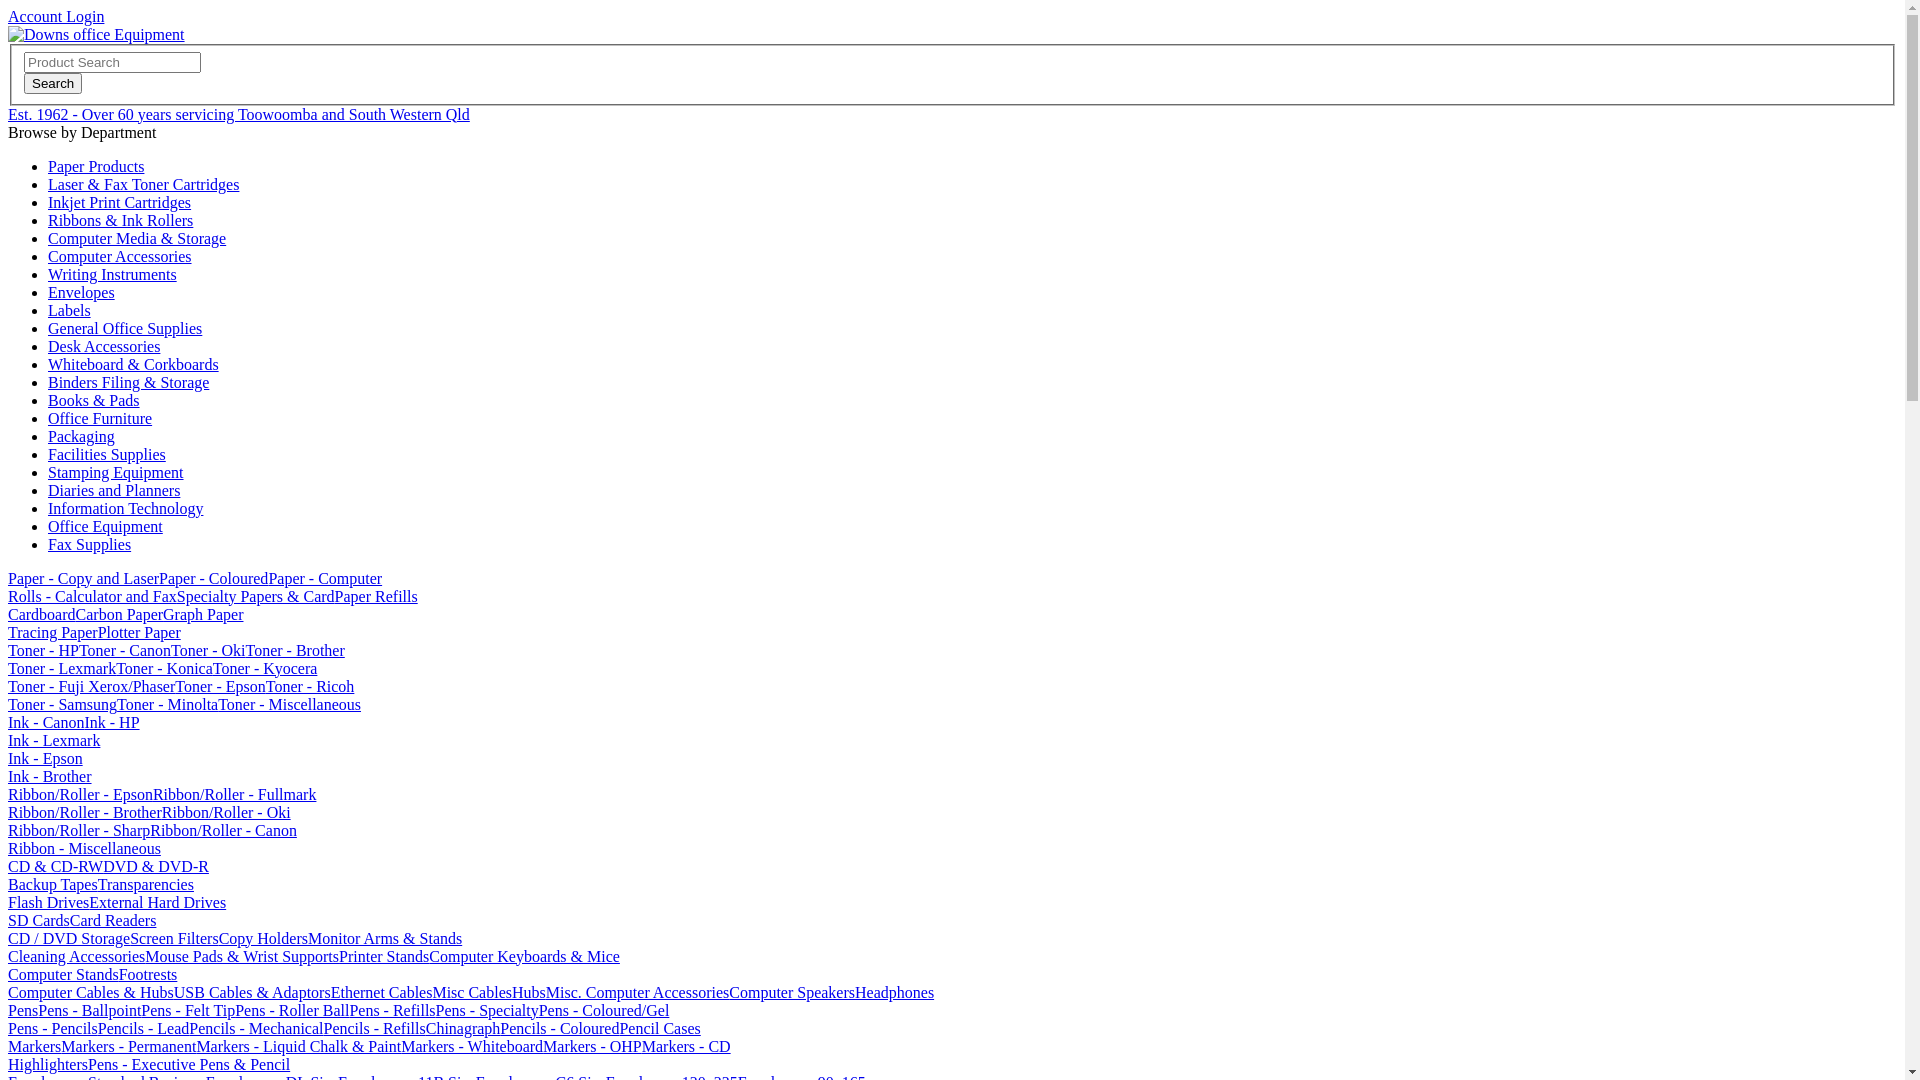 The height and width of the screenshot is (1080, 1920). Describe the element at coordinates (120, 614) in the screenshot. I see `Carbon Paper` at that location.